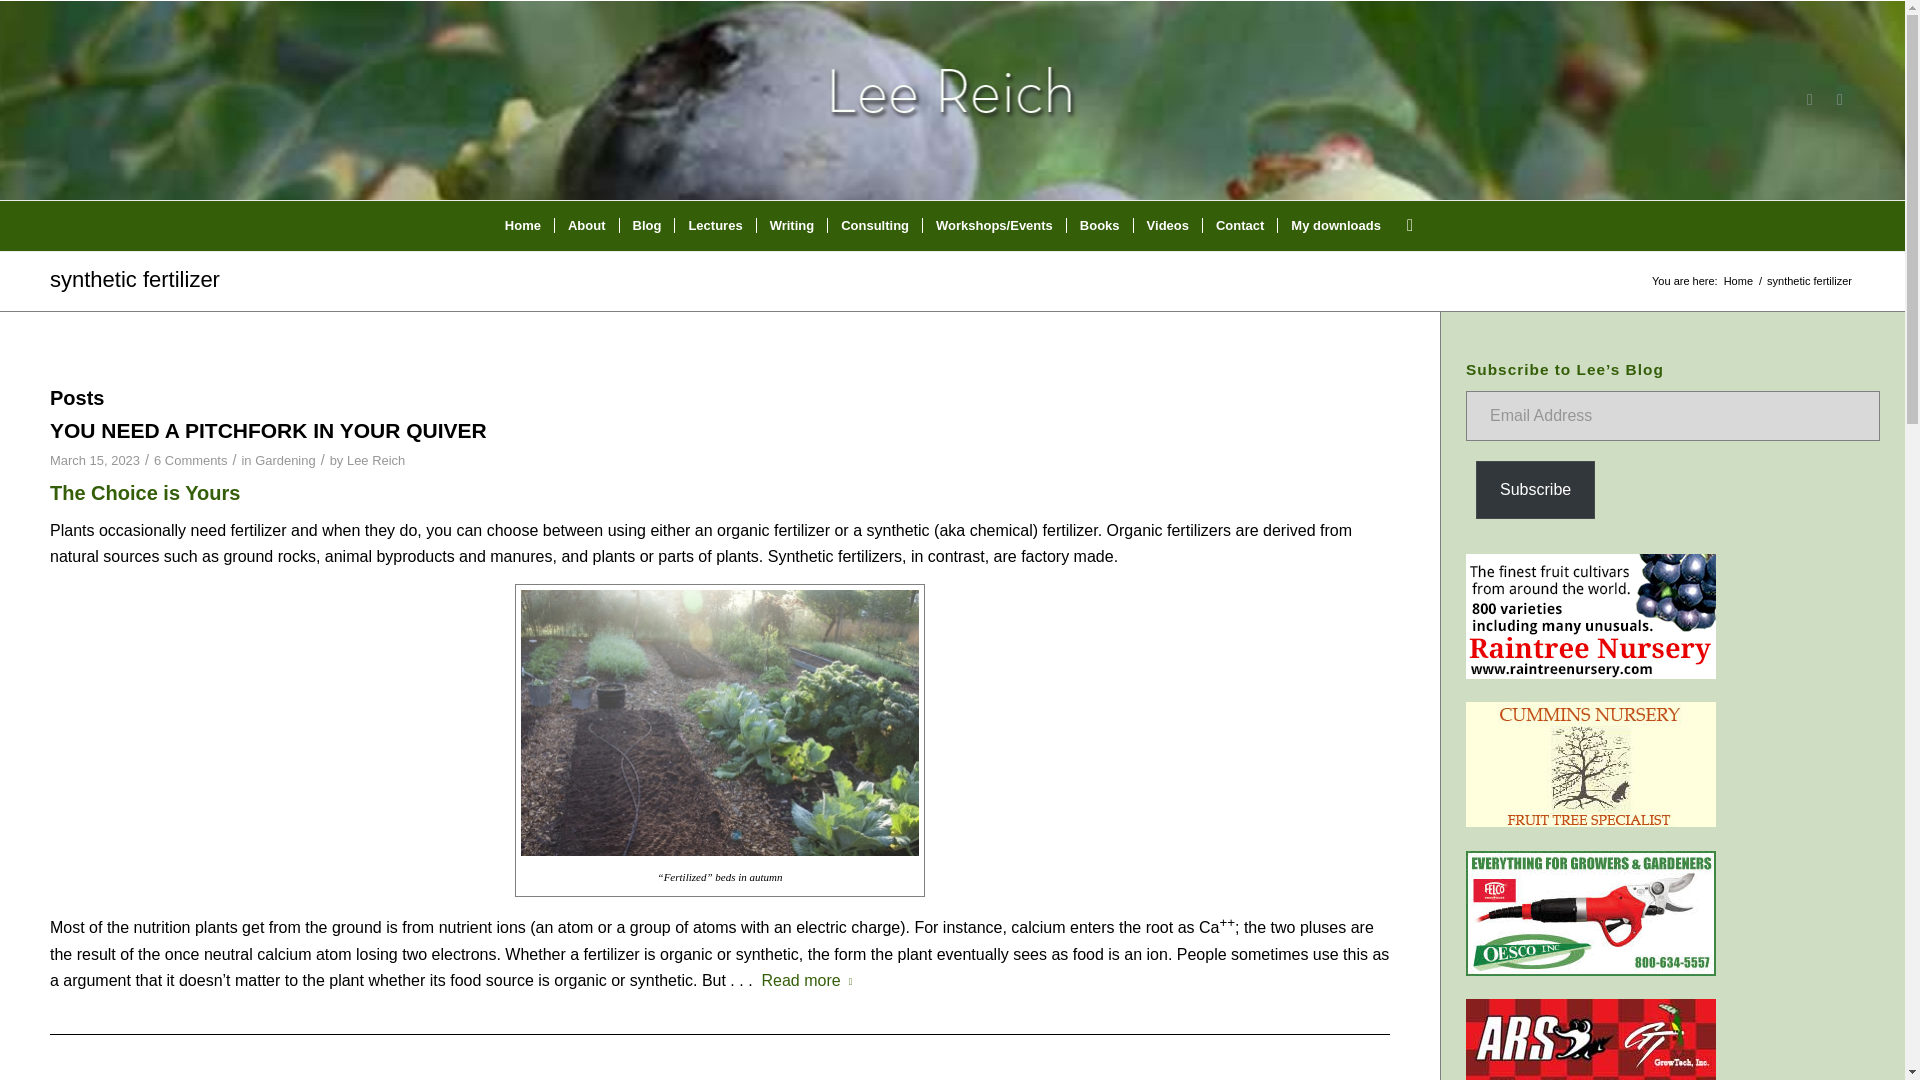 This screenshot has height=1080, width=1920. What do you see at coordinates (1738, 282) in the screenshot?
I see `Home` at bounding box center [1738, 282].